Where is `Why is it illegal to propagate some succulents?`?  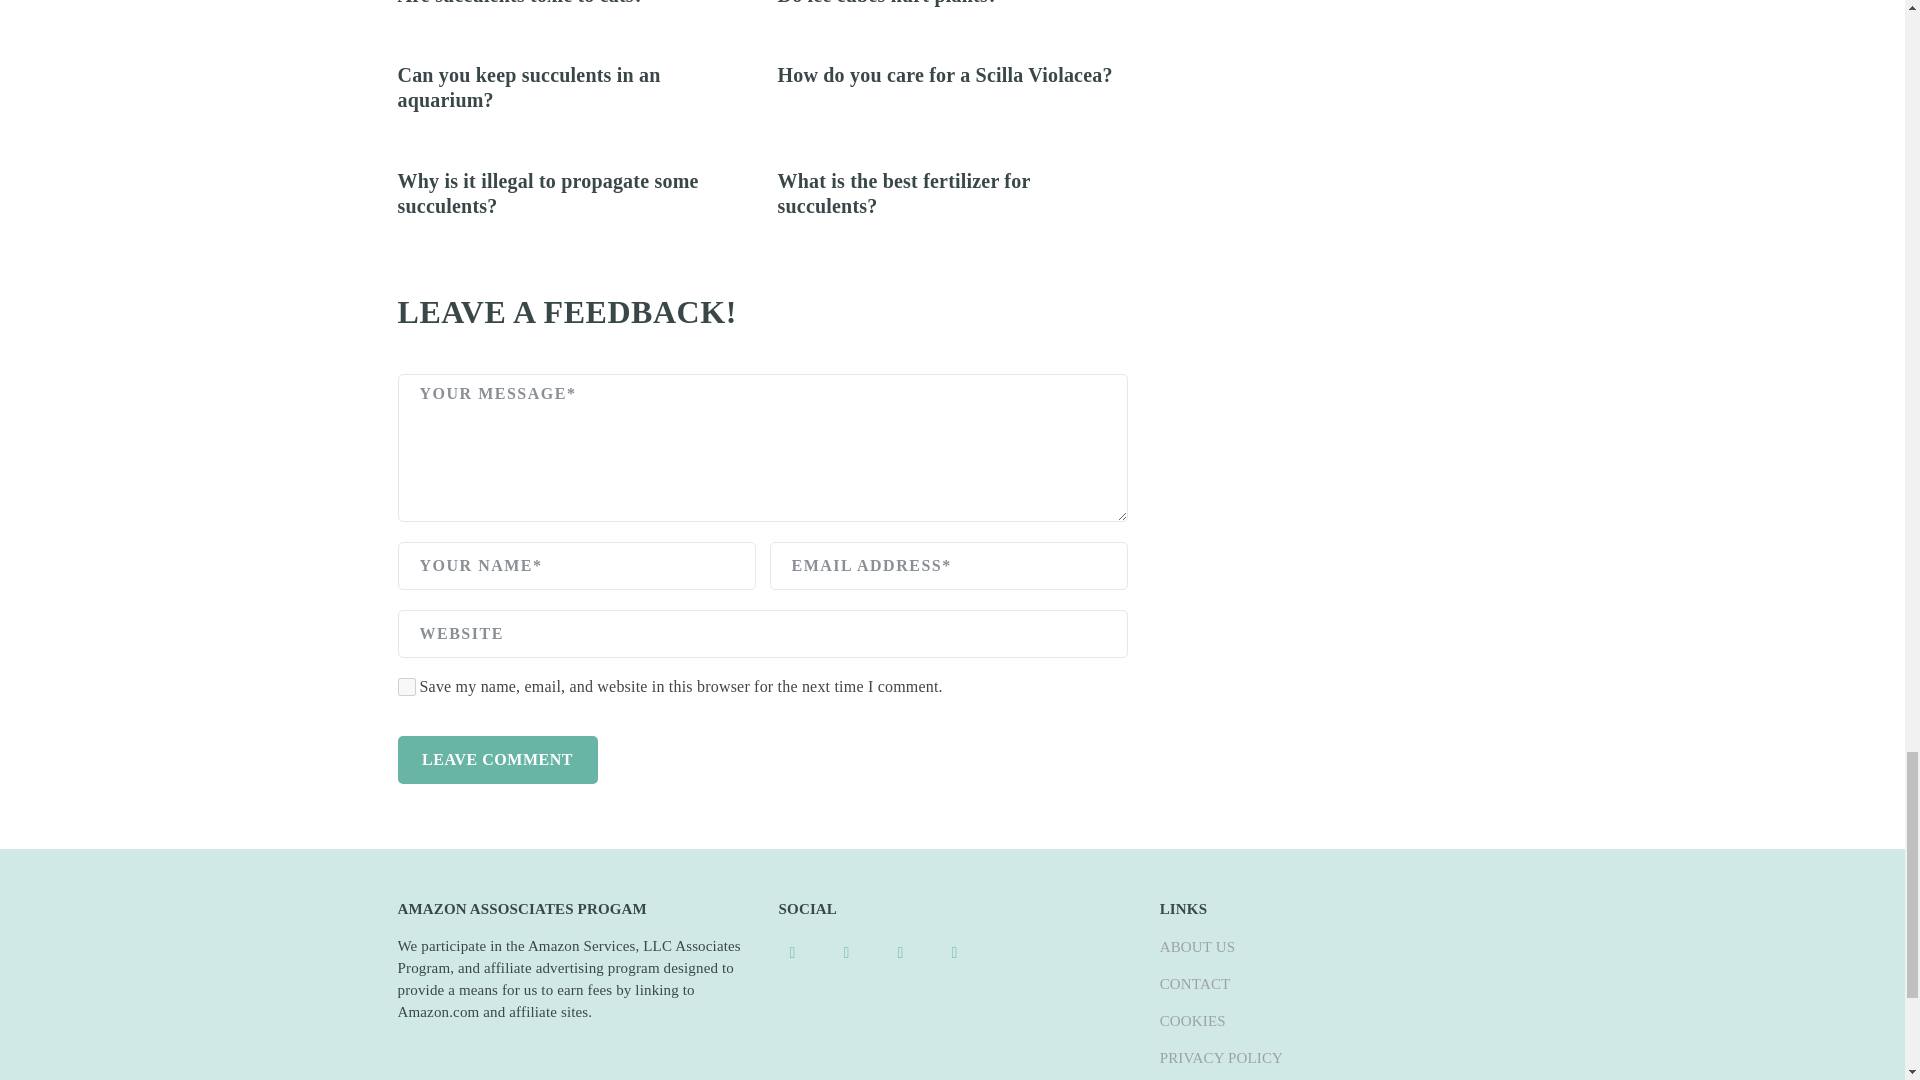
Why is it illegal to propagate some succulents? is located at coordinates (548, 193).